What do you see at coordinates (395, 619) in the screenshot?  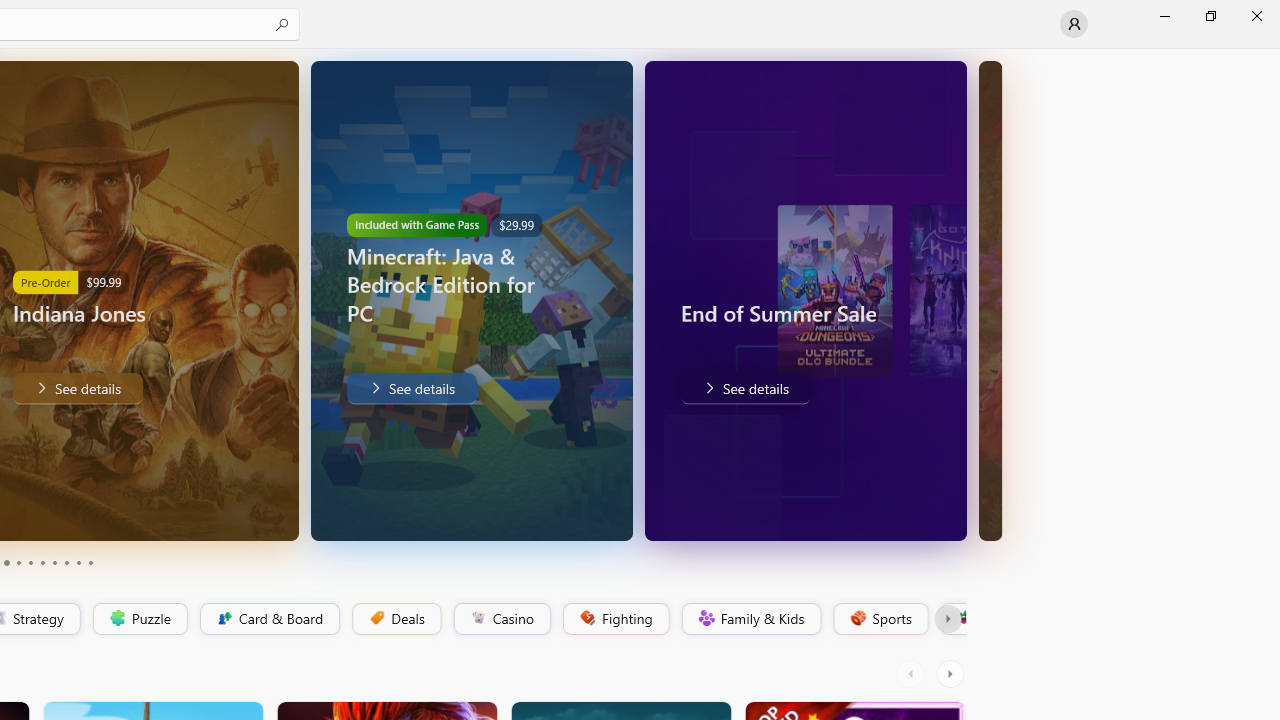 I see `Deals` at bounding box center [395, 619].